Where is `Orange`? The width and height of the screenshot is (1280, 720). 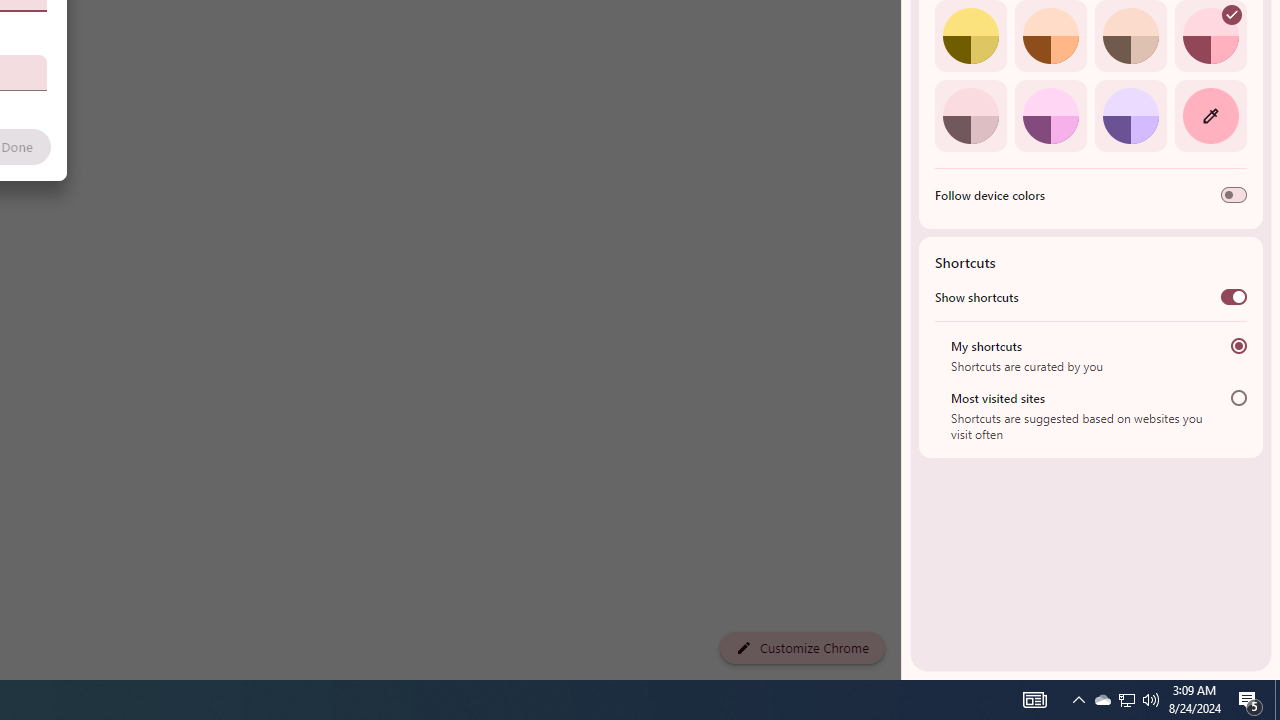
Orange is located at coordinates (1050, 36).